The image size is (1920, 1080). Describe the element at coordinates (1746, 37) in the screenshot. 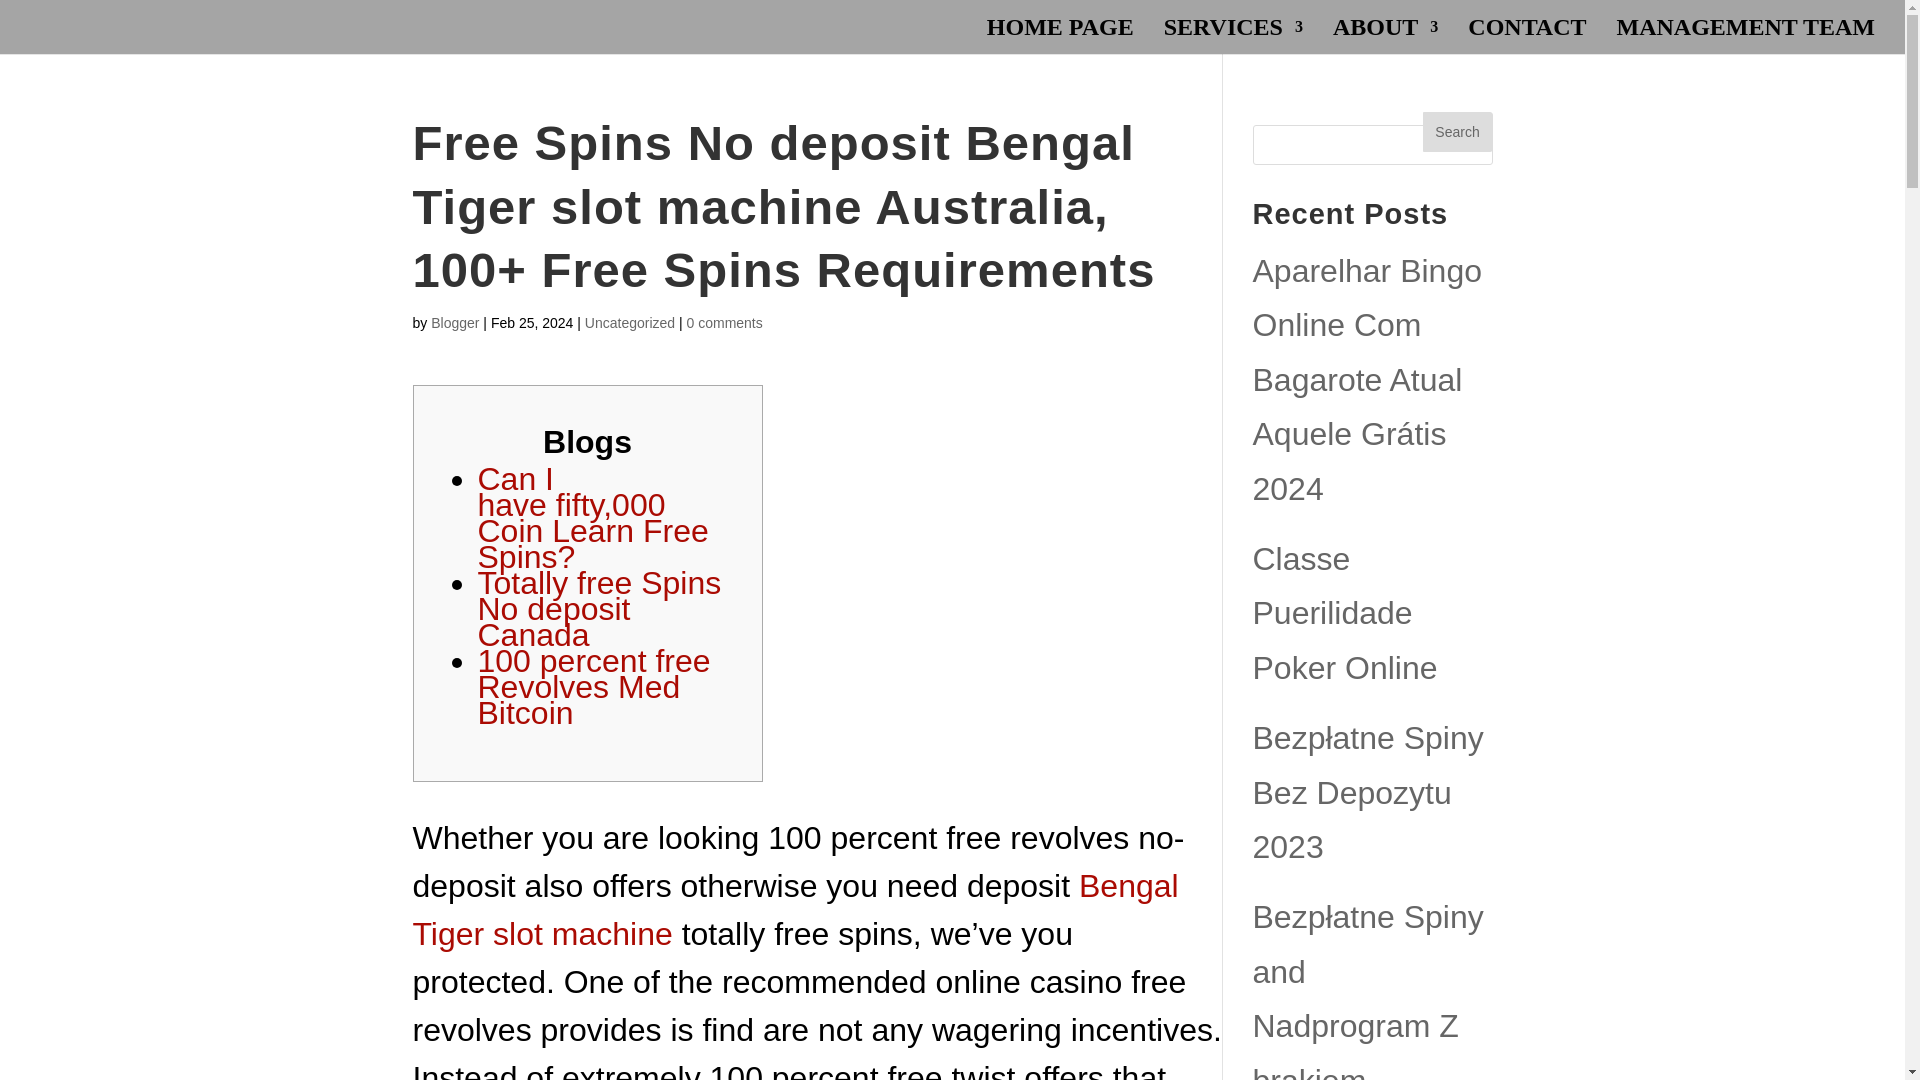

I see `MANAGEMENT TEAM` at that location.